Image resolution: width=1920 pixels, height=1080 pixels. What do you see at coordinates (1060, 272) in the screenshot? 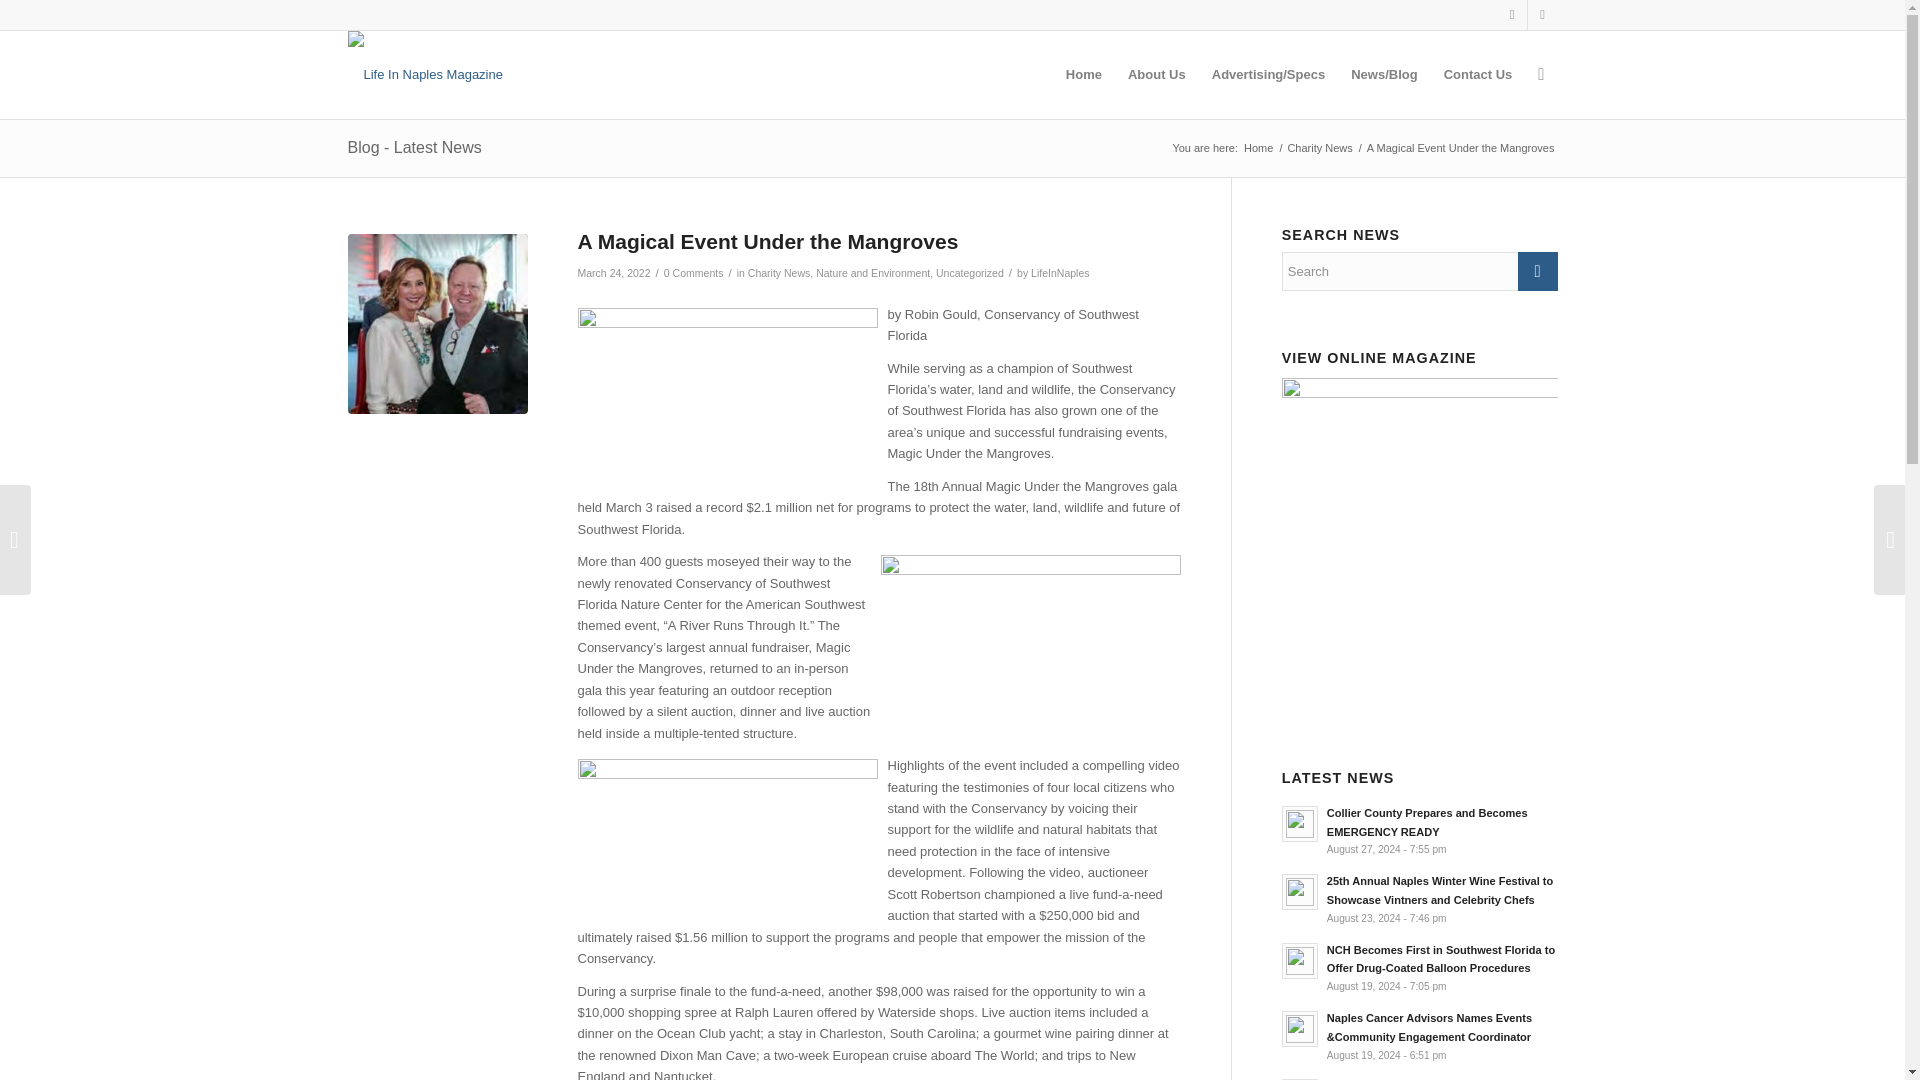
I see `Posts by LifeInNaples` at bounding box center [1060, 272].